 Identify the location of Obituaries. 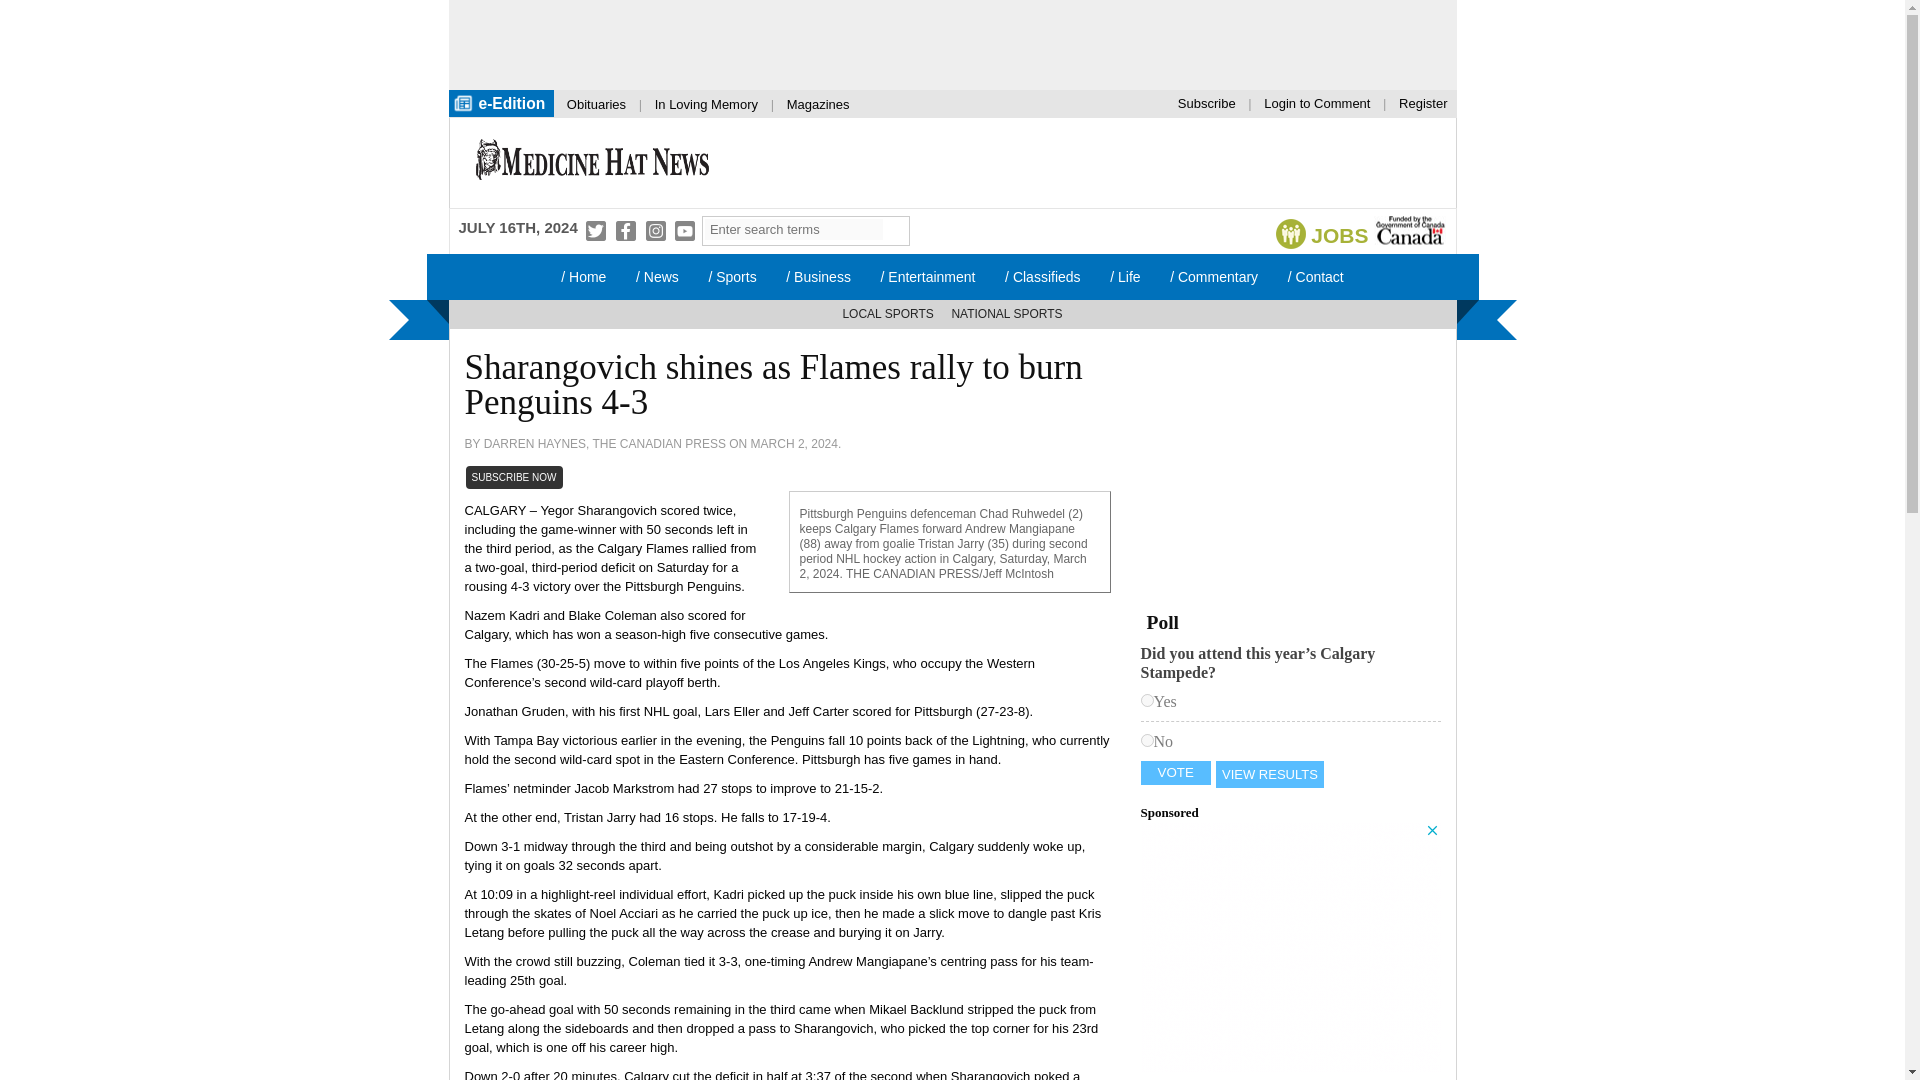
(596, 104).